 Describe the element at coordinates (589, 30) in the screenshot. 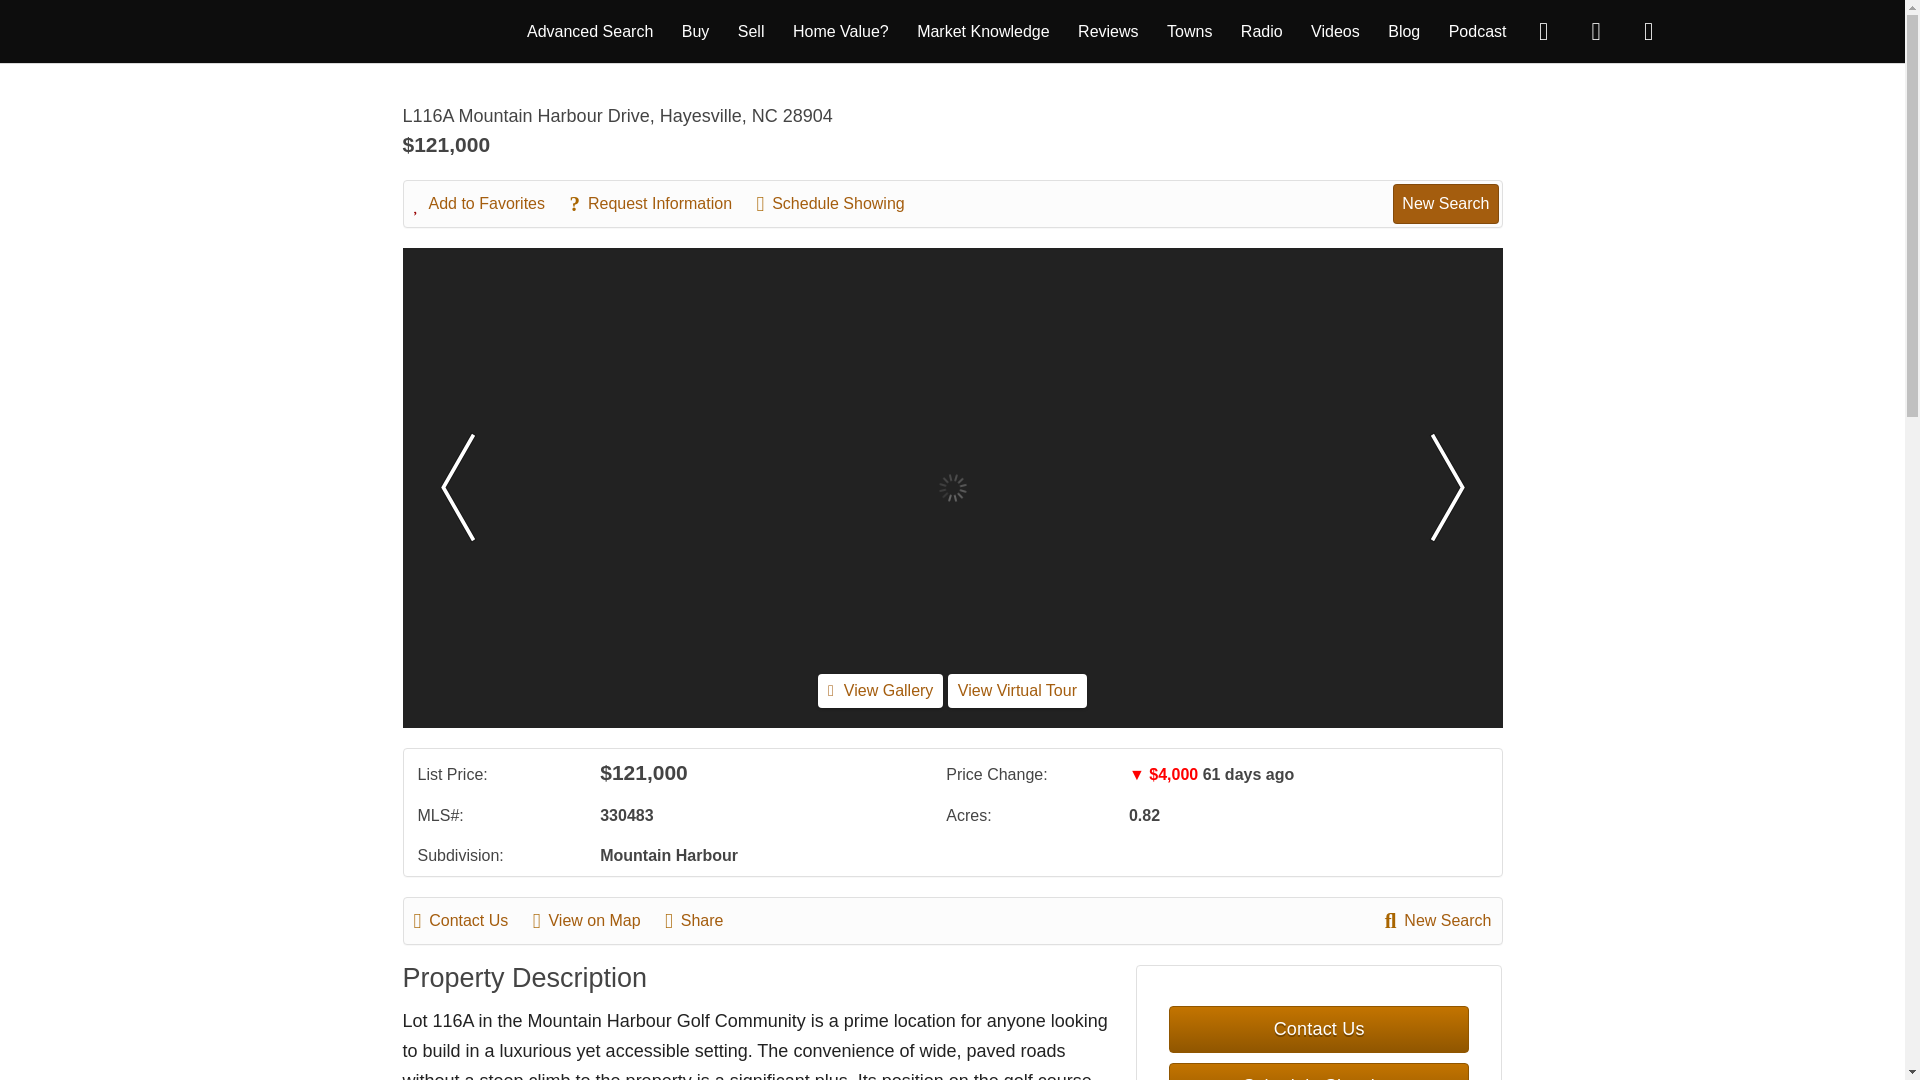

I see `Advanced Search` at that location.